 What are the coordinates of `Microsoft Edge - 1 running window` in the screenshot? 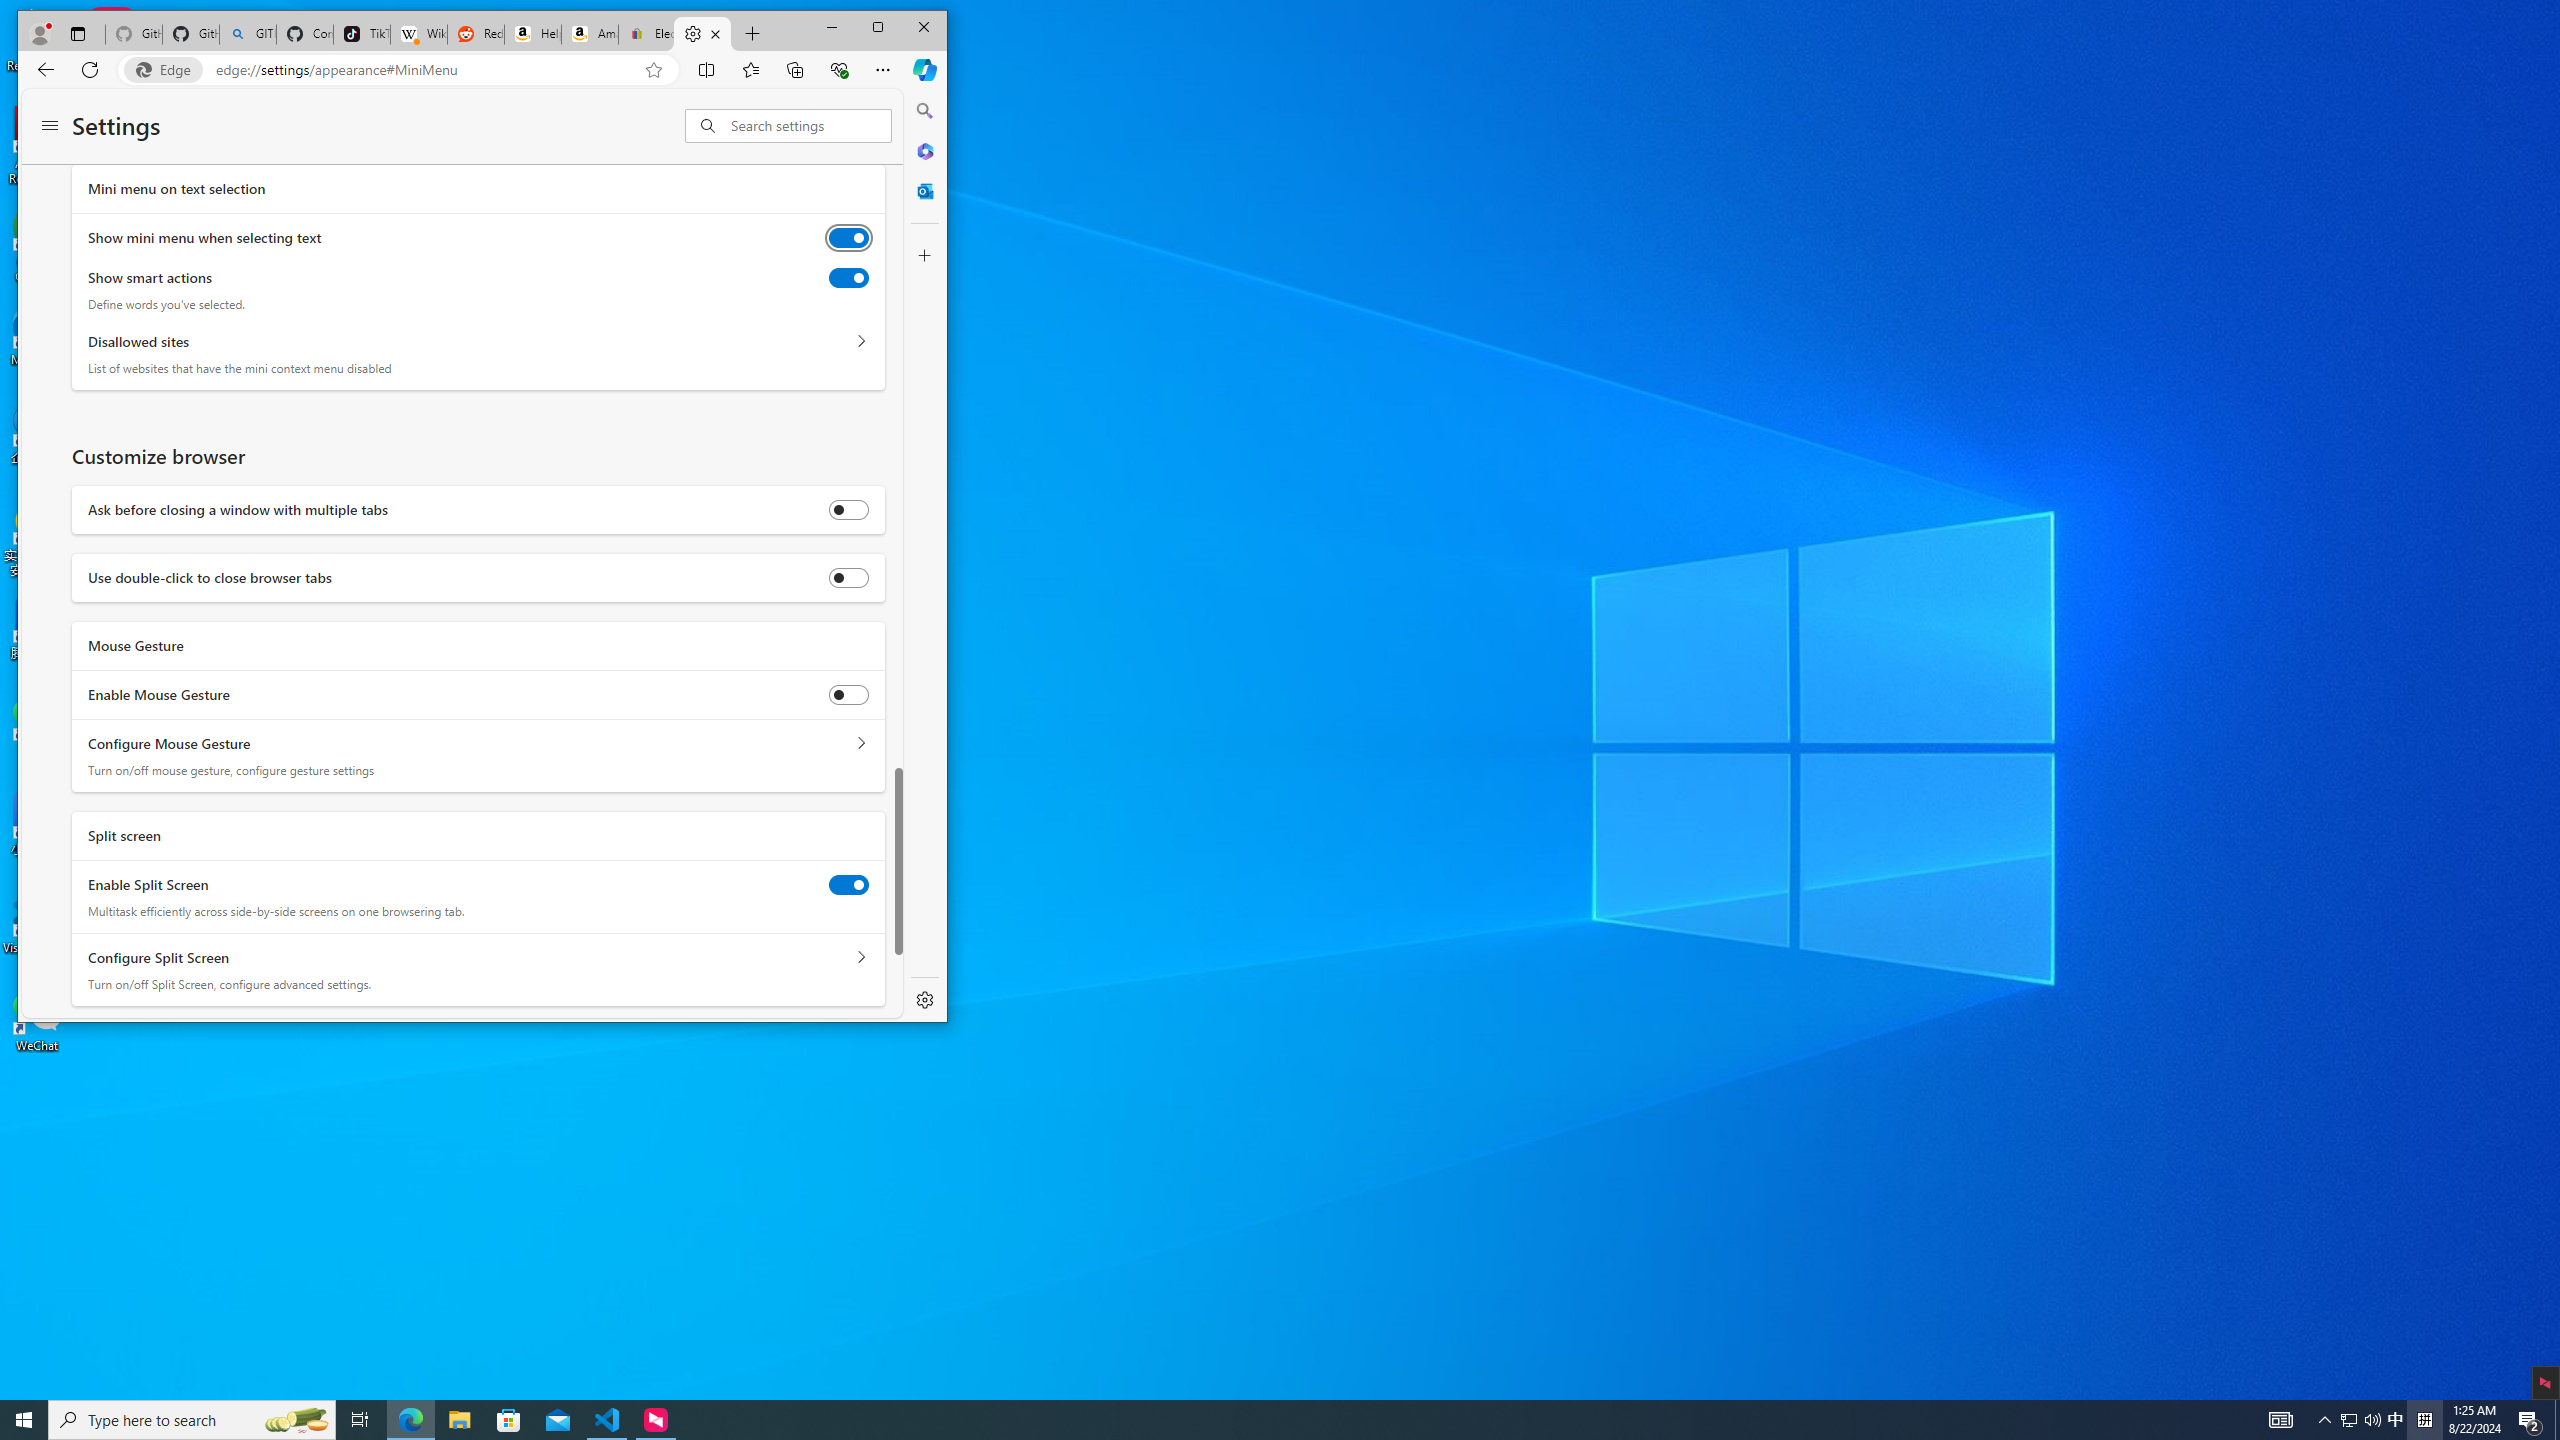 It's located at (410, 1420).